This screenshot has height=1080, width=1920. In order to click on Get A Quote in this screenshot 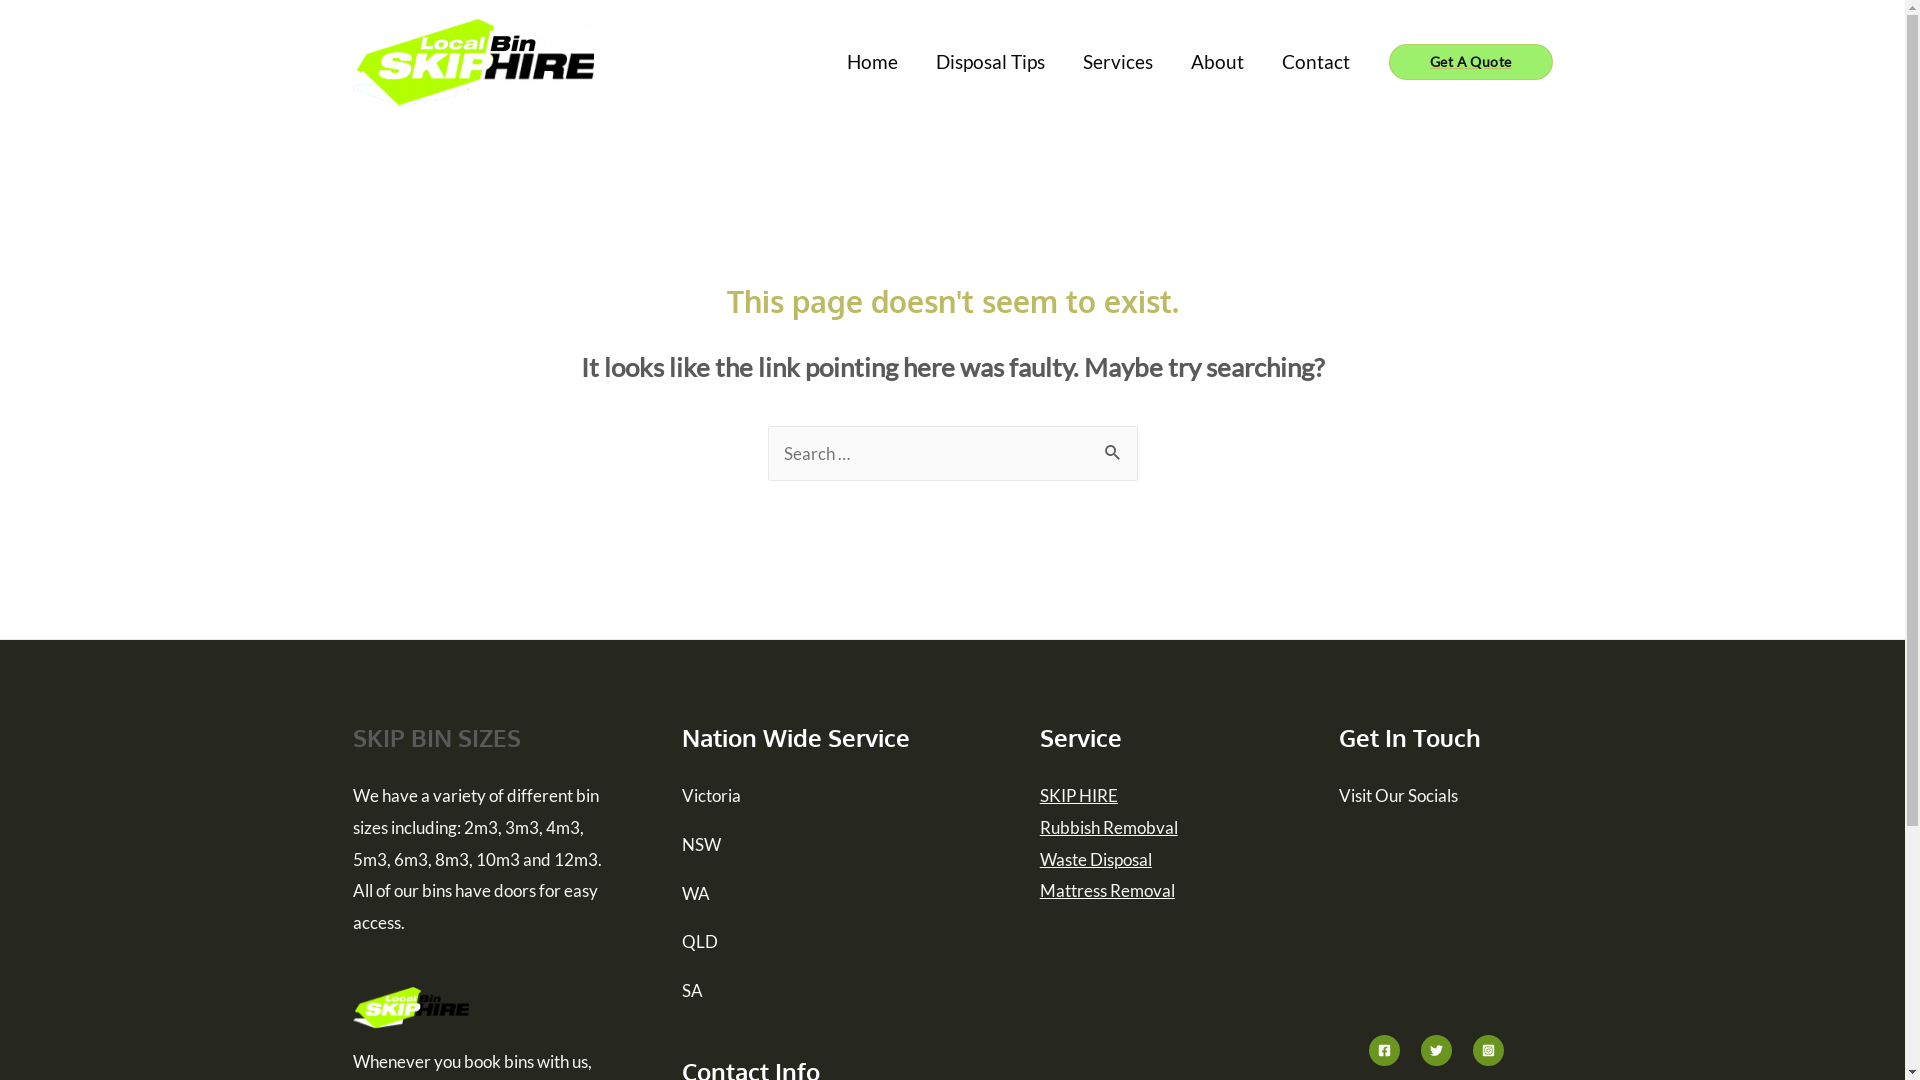, I will do `click(1470, 62)`.